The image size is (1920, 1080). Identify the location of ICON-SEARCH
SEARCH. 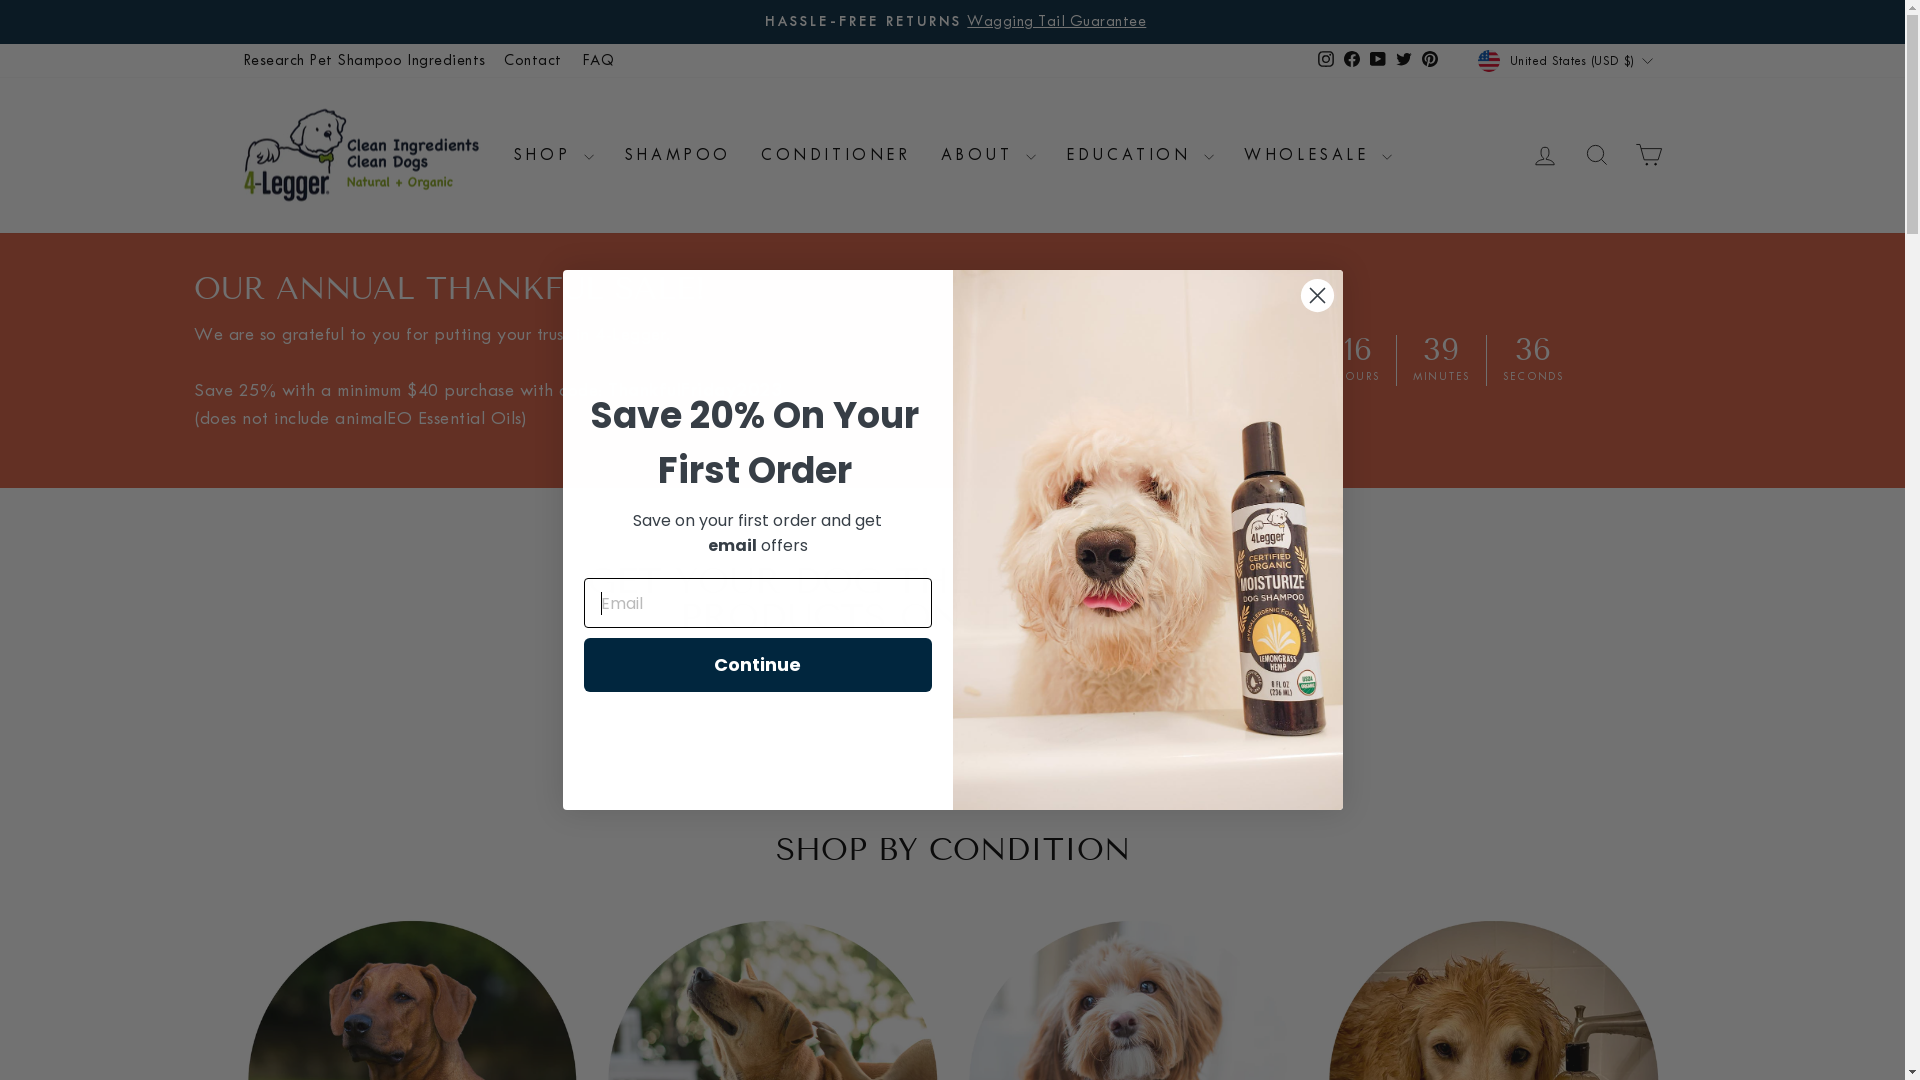
(1596, 154).